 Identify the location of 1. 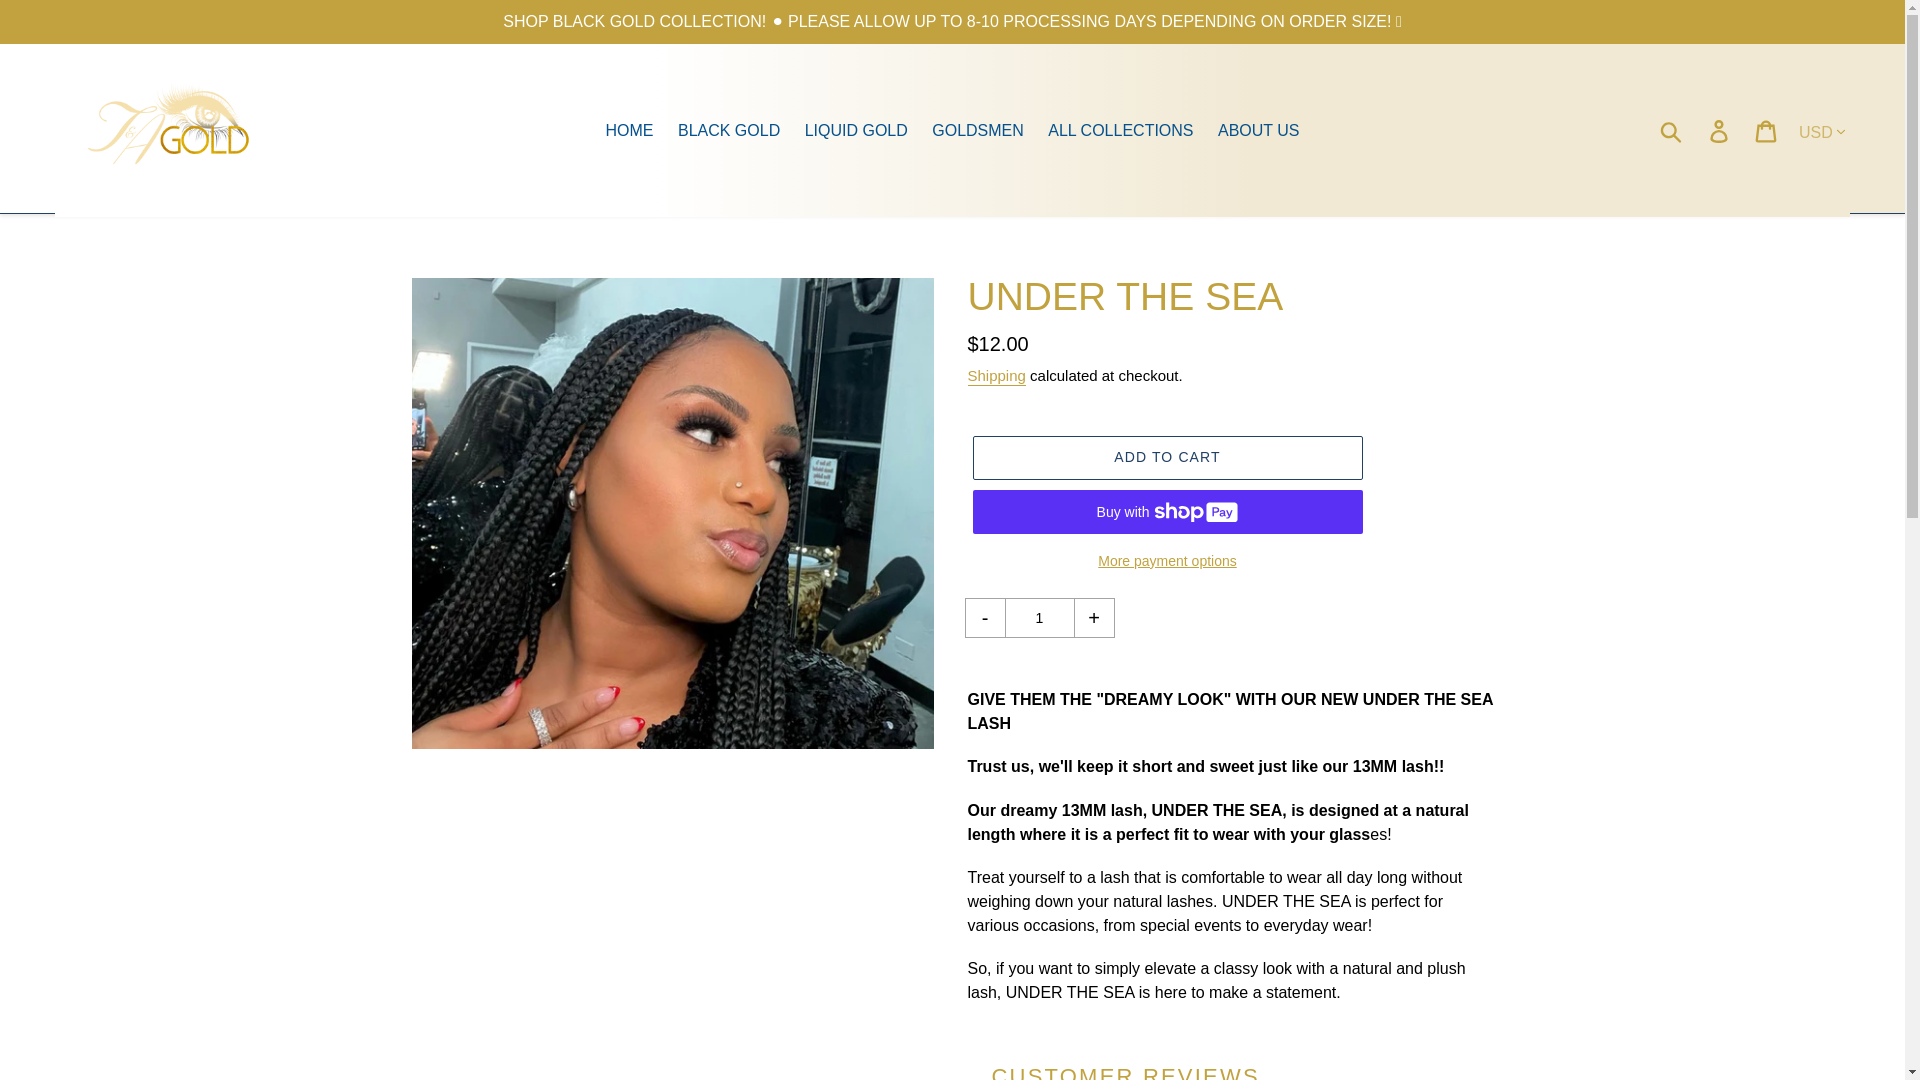
(1038, 618).